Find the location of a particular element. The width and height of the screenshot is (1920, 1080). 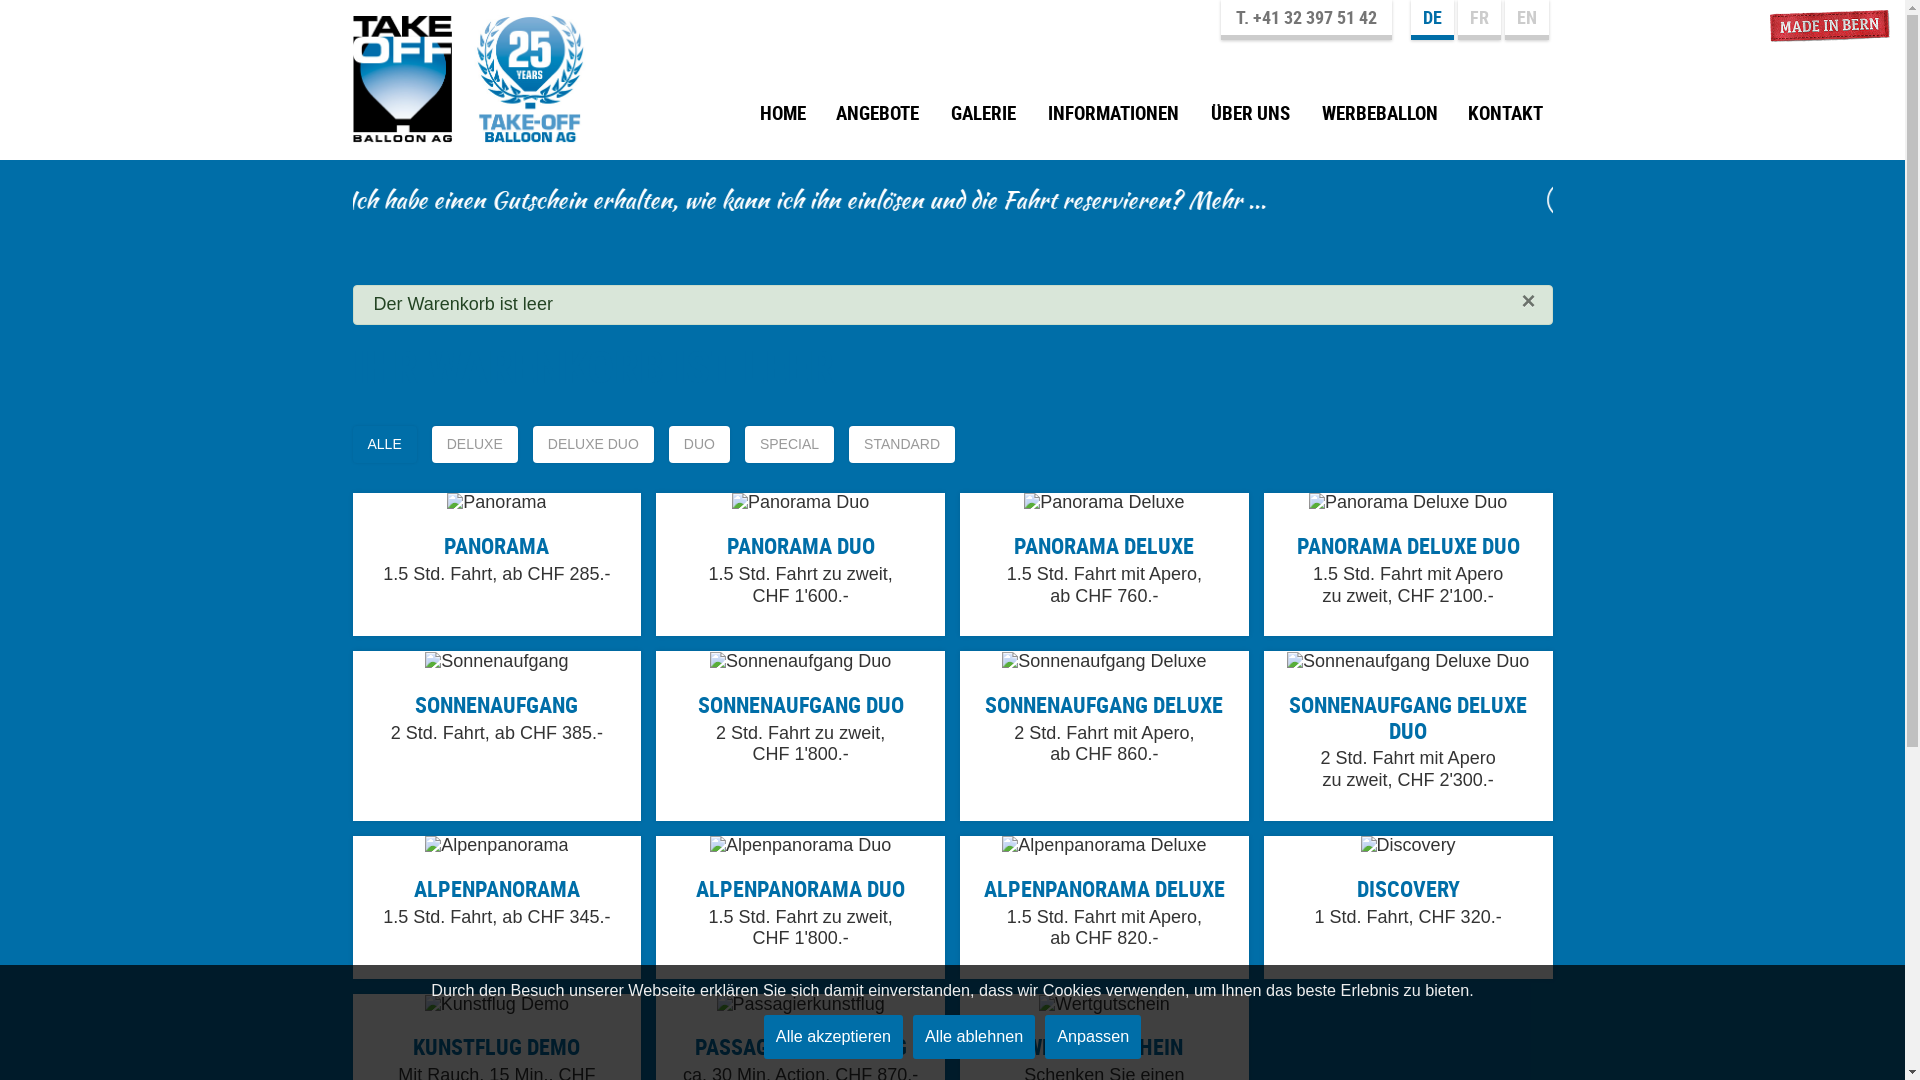

DELUXE is located at coordinates (475, 444).